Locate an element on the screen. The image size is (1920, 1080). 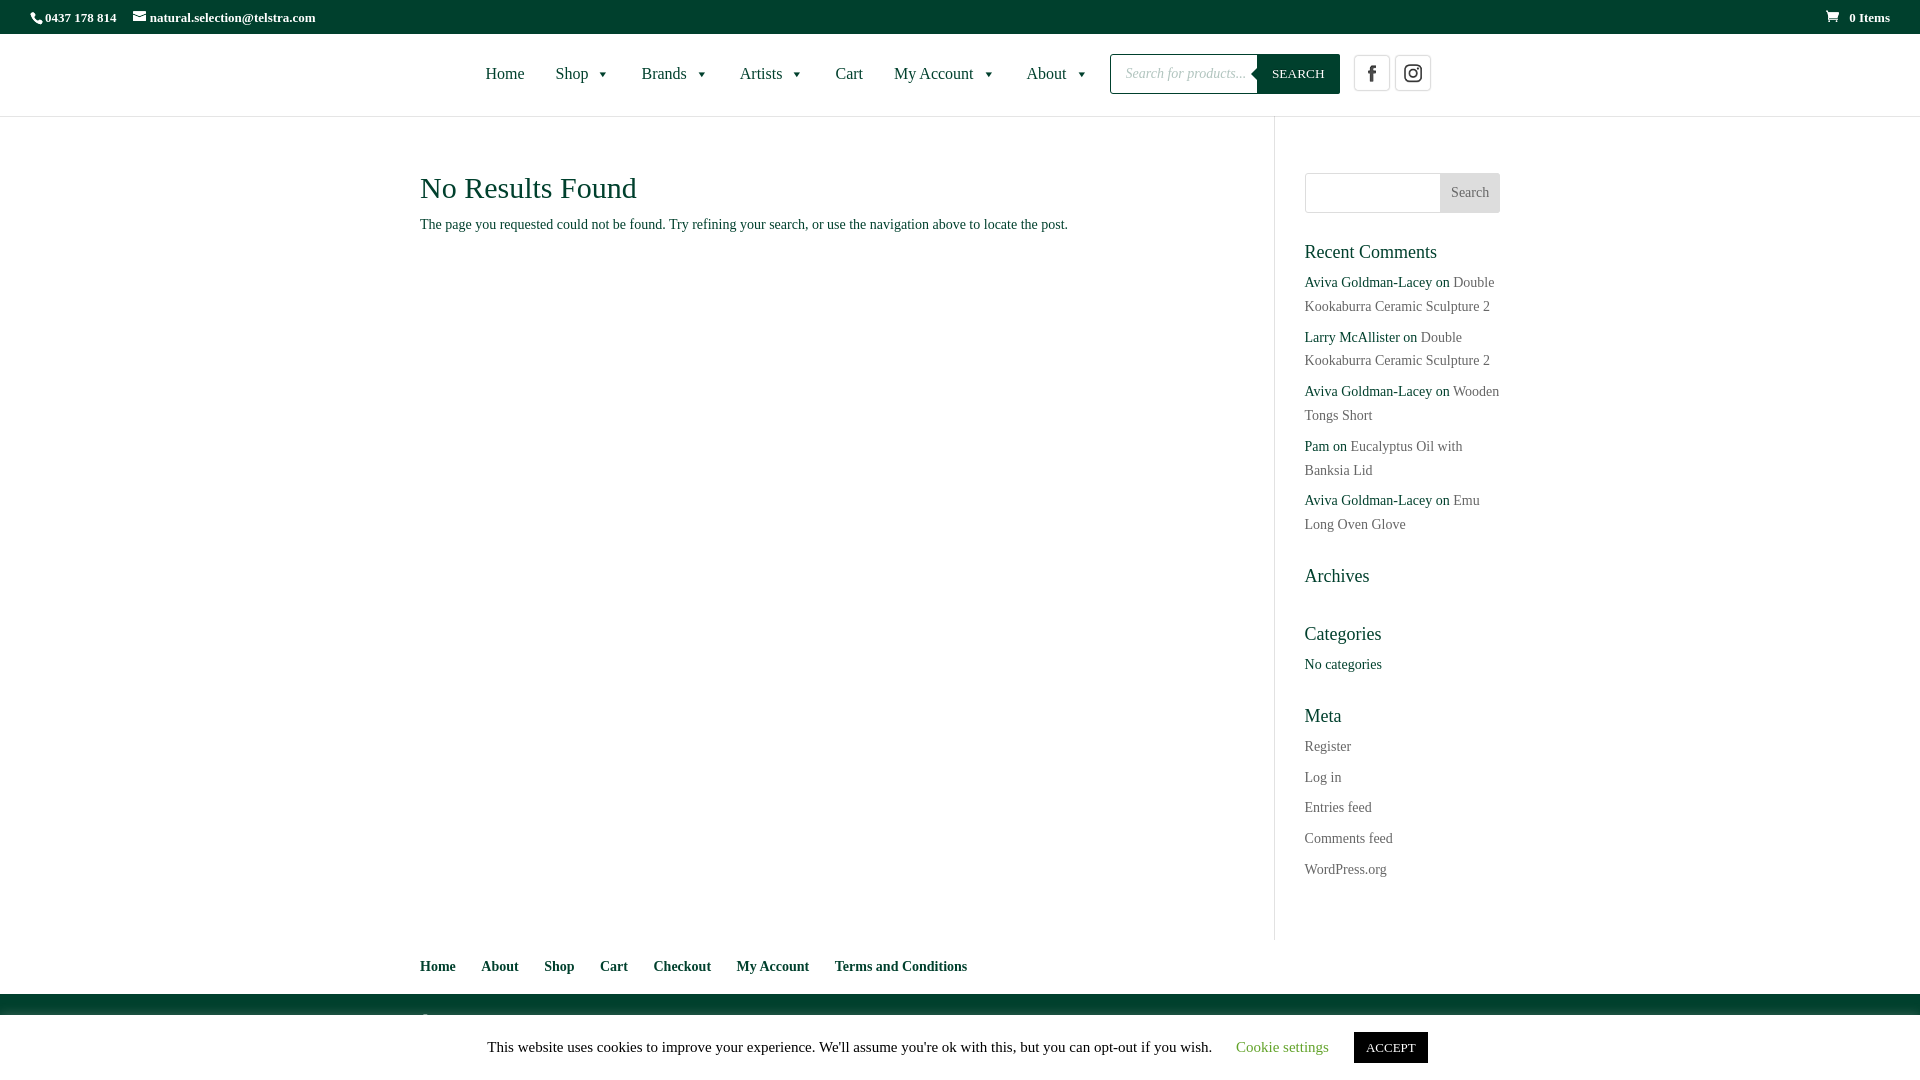
Cart is located at coordinates (614, 966).